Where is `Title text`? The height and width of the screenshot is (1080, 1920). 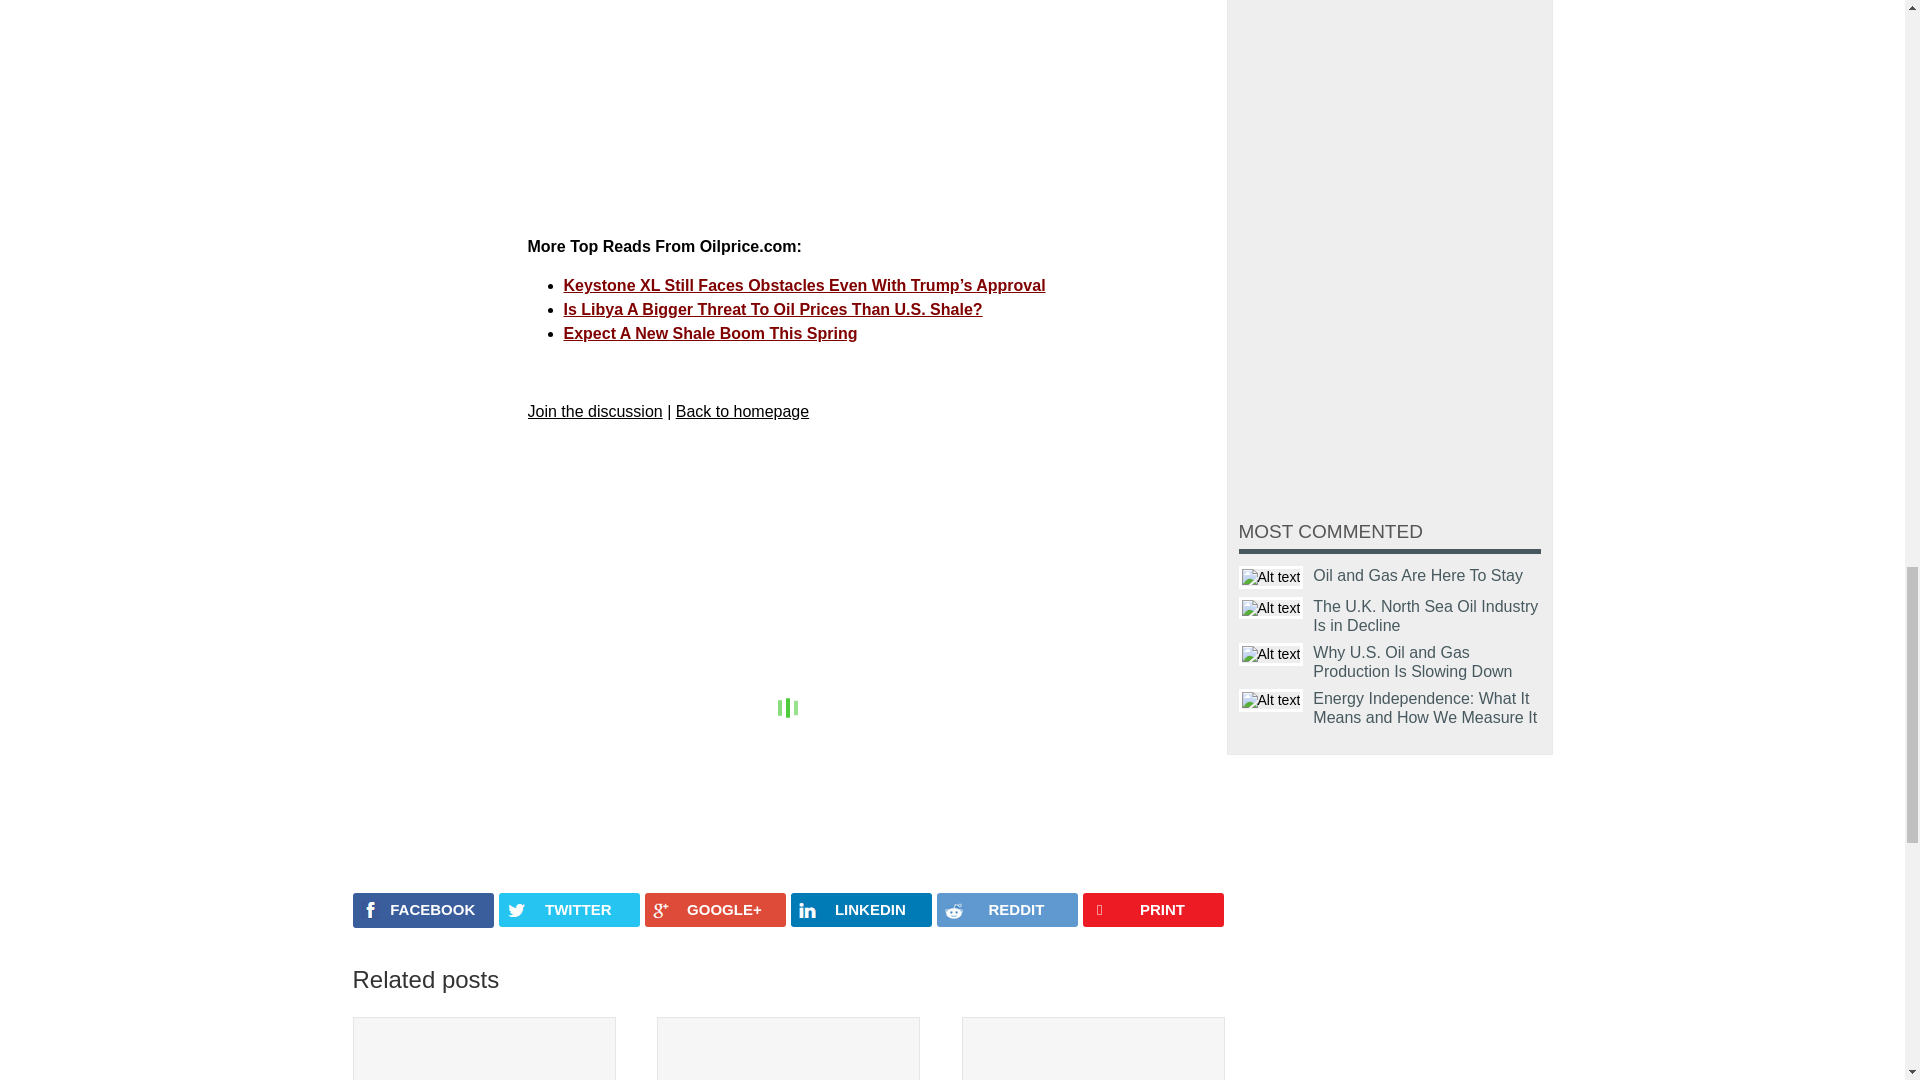
Title text is located at coordinates (1270, 654).